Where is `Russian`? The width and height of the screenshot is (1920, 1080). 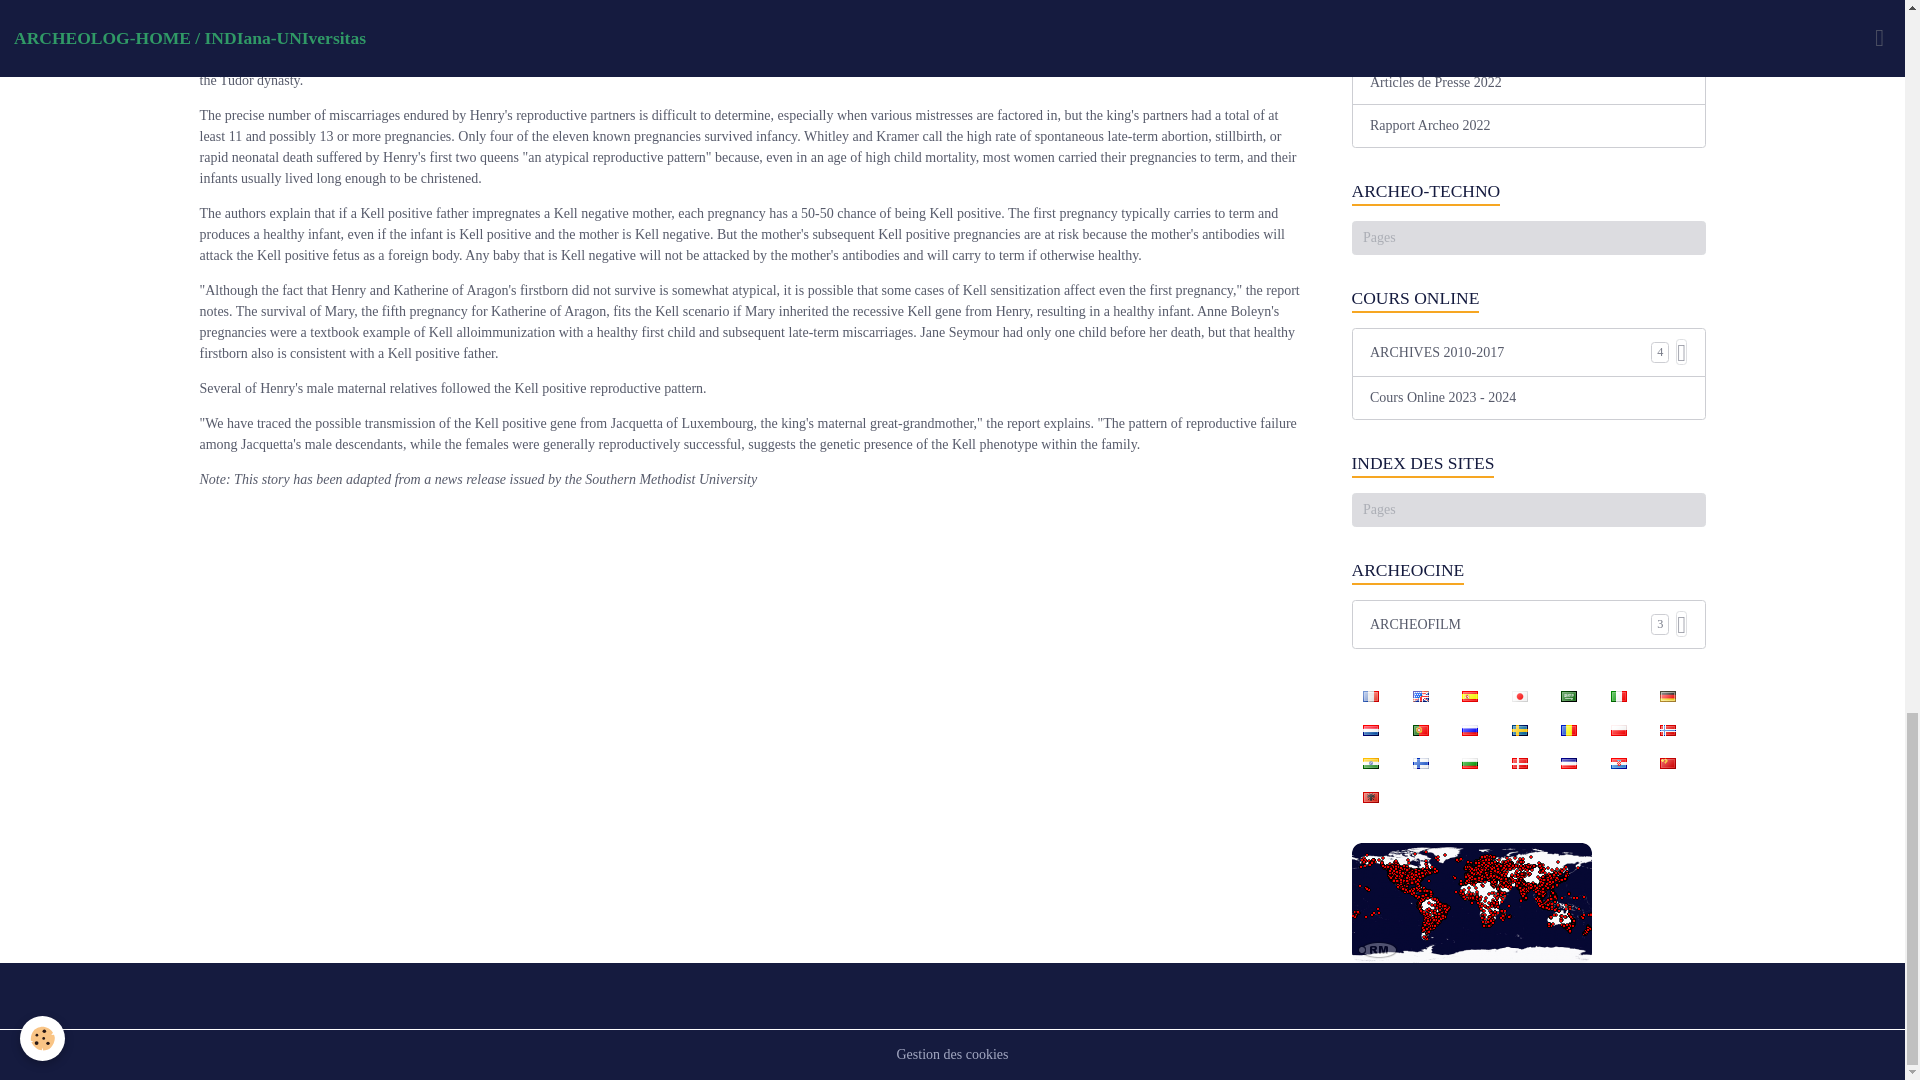
Russian is located at coordinates (1469, 728).